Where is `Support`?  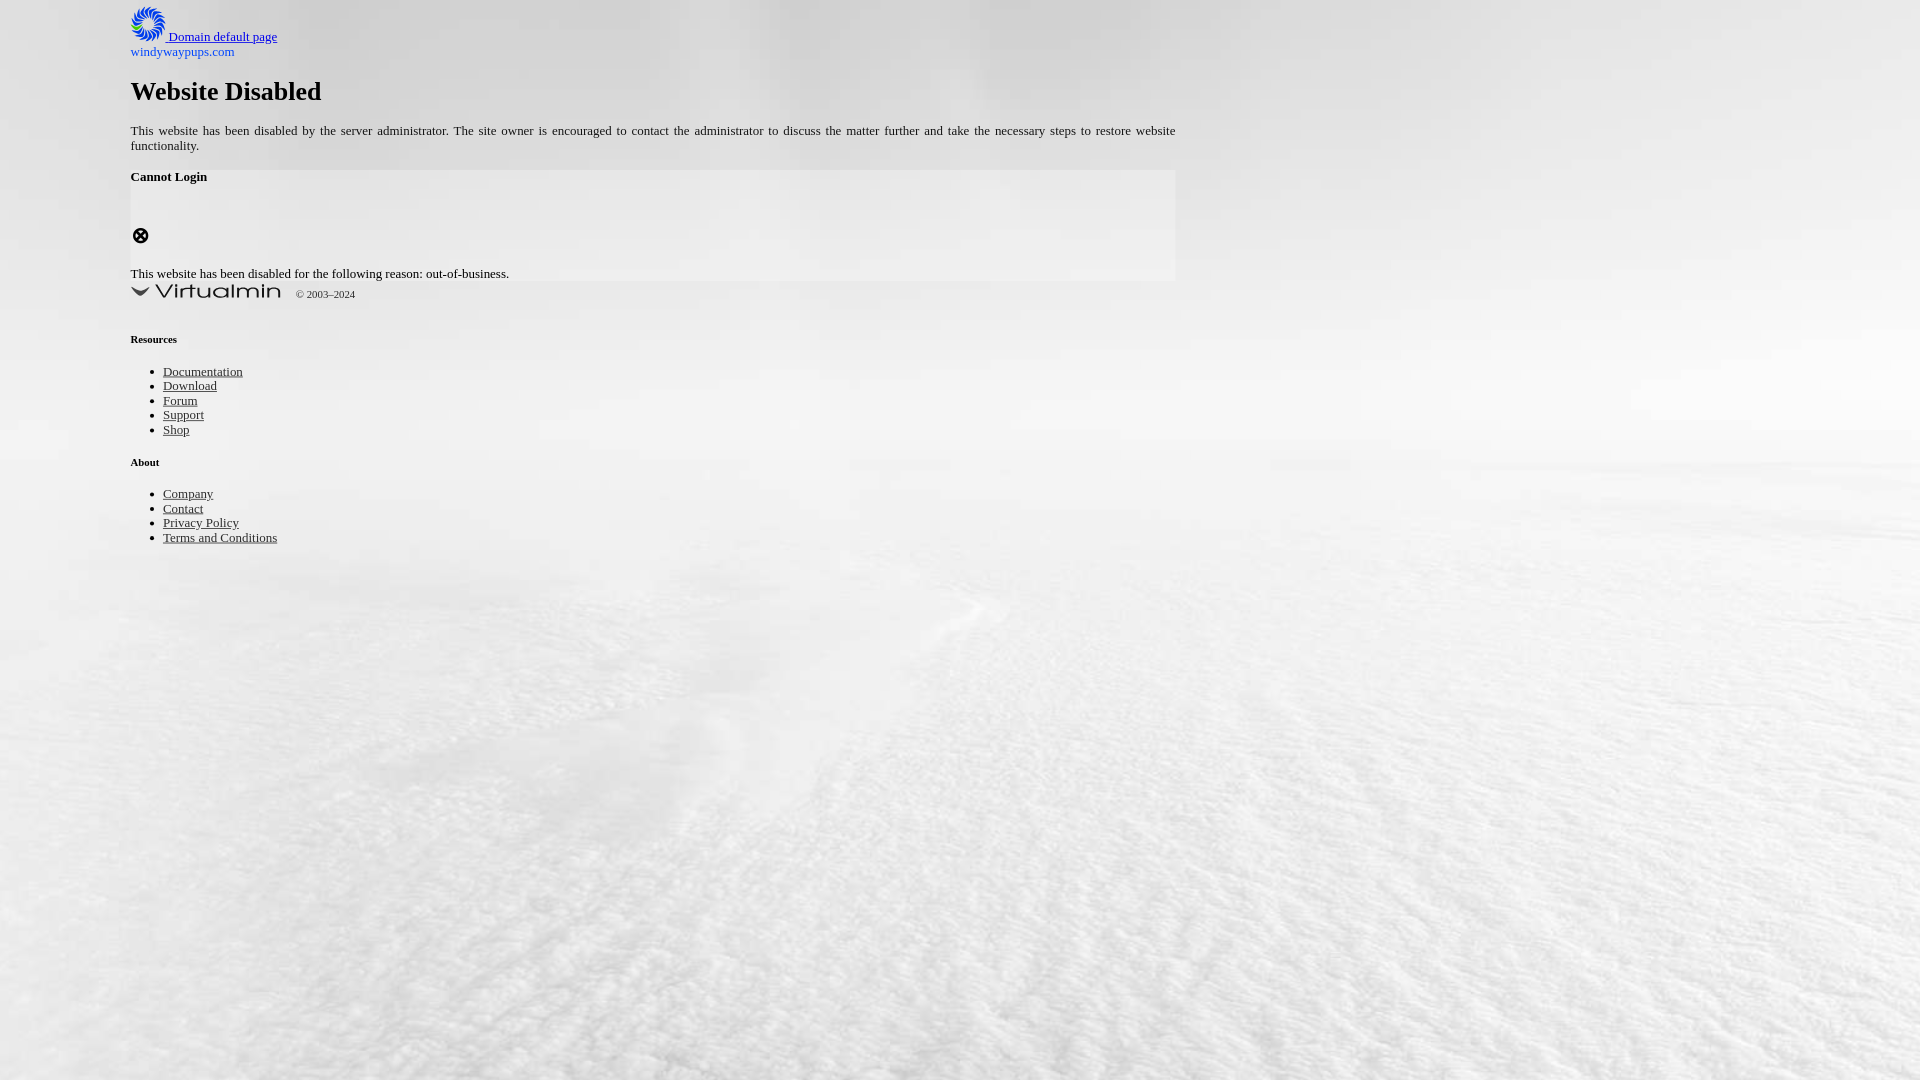 Support is located at coordinates (188, 416).